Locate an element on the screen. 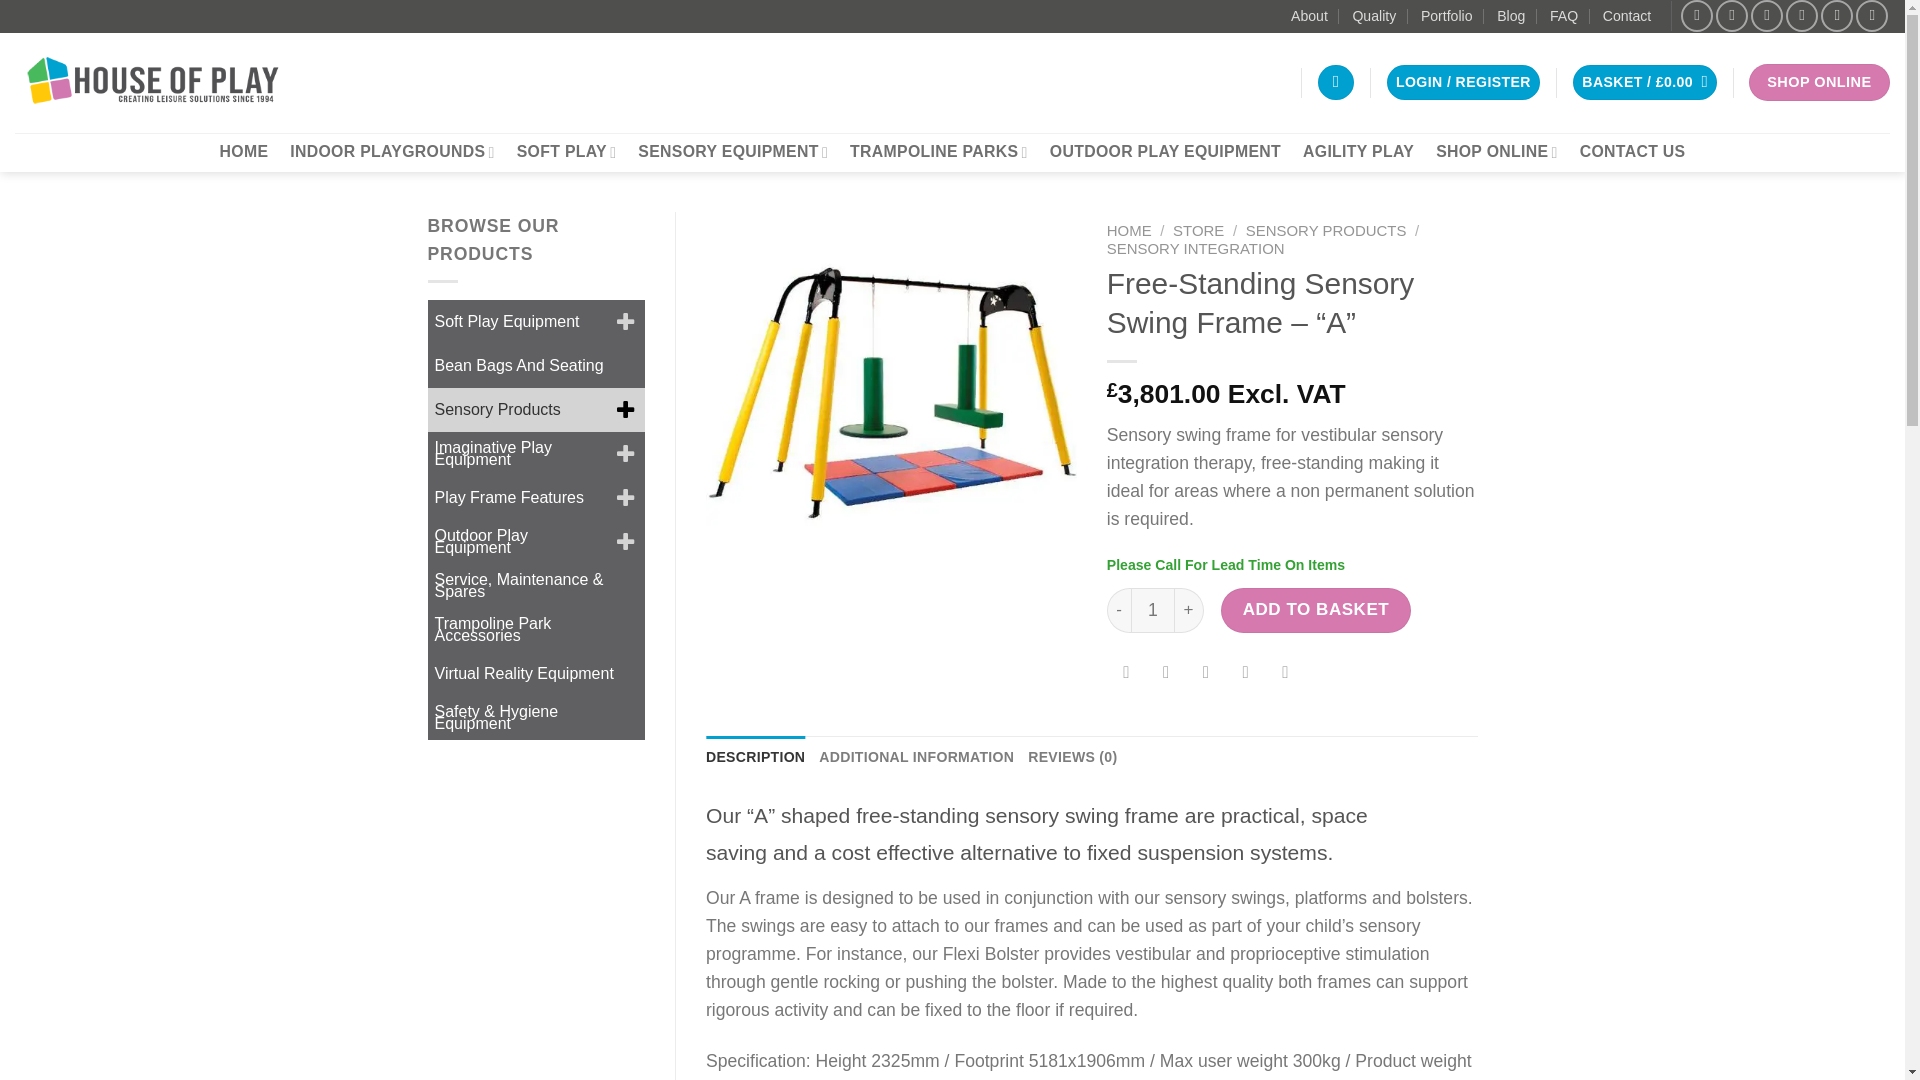 This screenshot has width=1920, height=1080. Call us is located at coordinates (1802, 16).